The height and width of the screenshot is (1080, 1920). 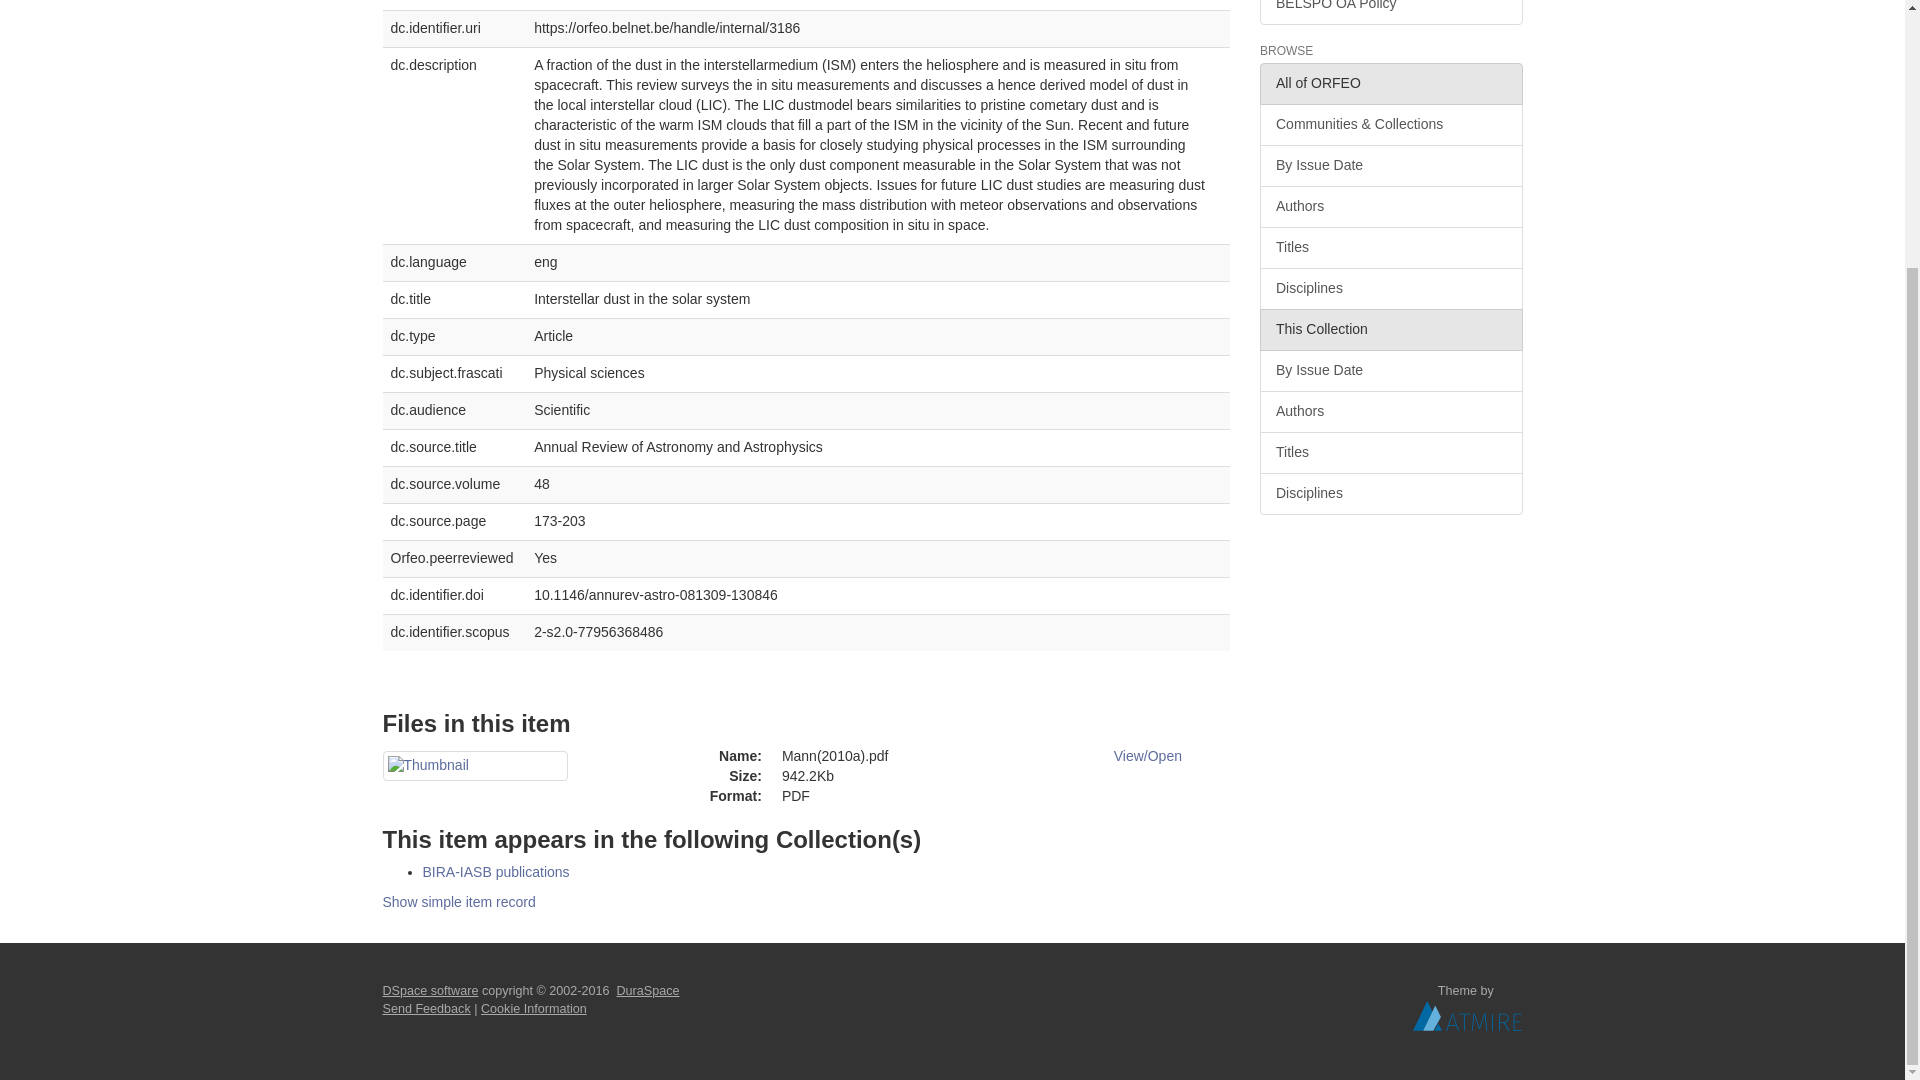 What do you see at coordinates (1390, 453) in the screenshot?
I see `Titles` at bounding box center [1390, 453].